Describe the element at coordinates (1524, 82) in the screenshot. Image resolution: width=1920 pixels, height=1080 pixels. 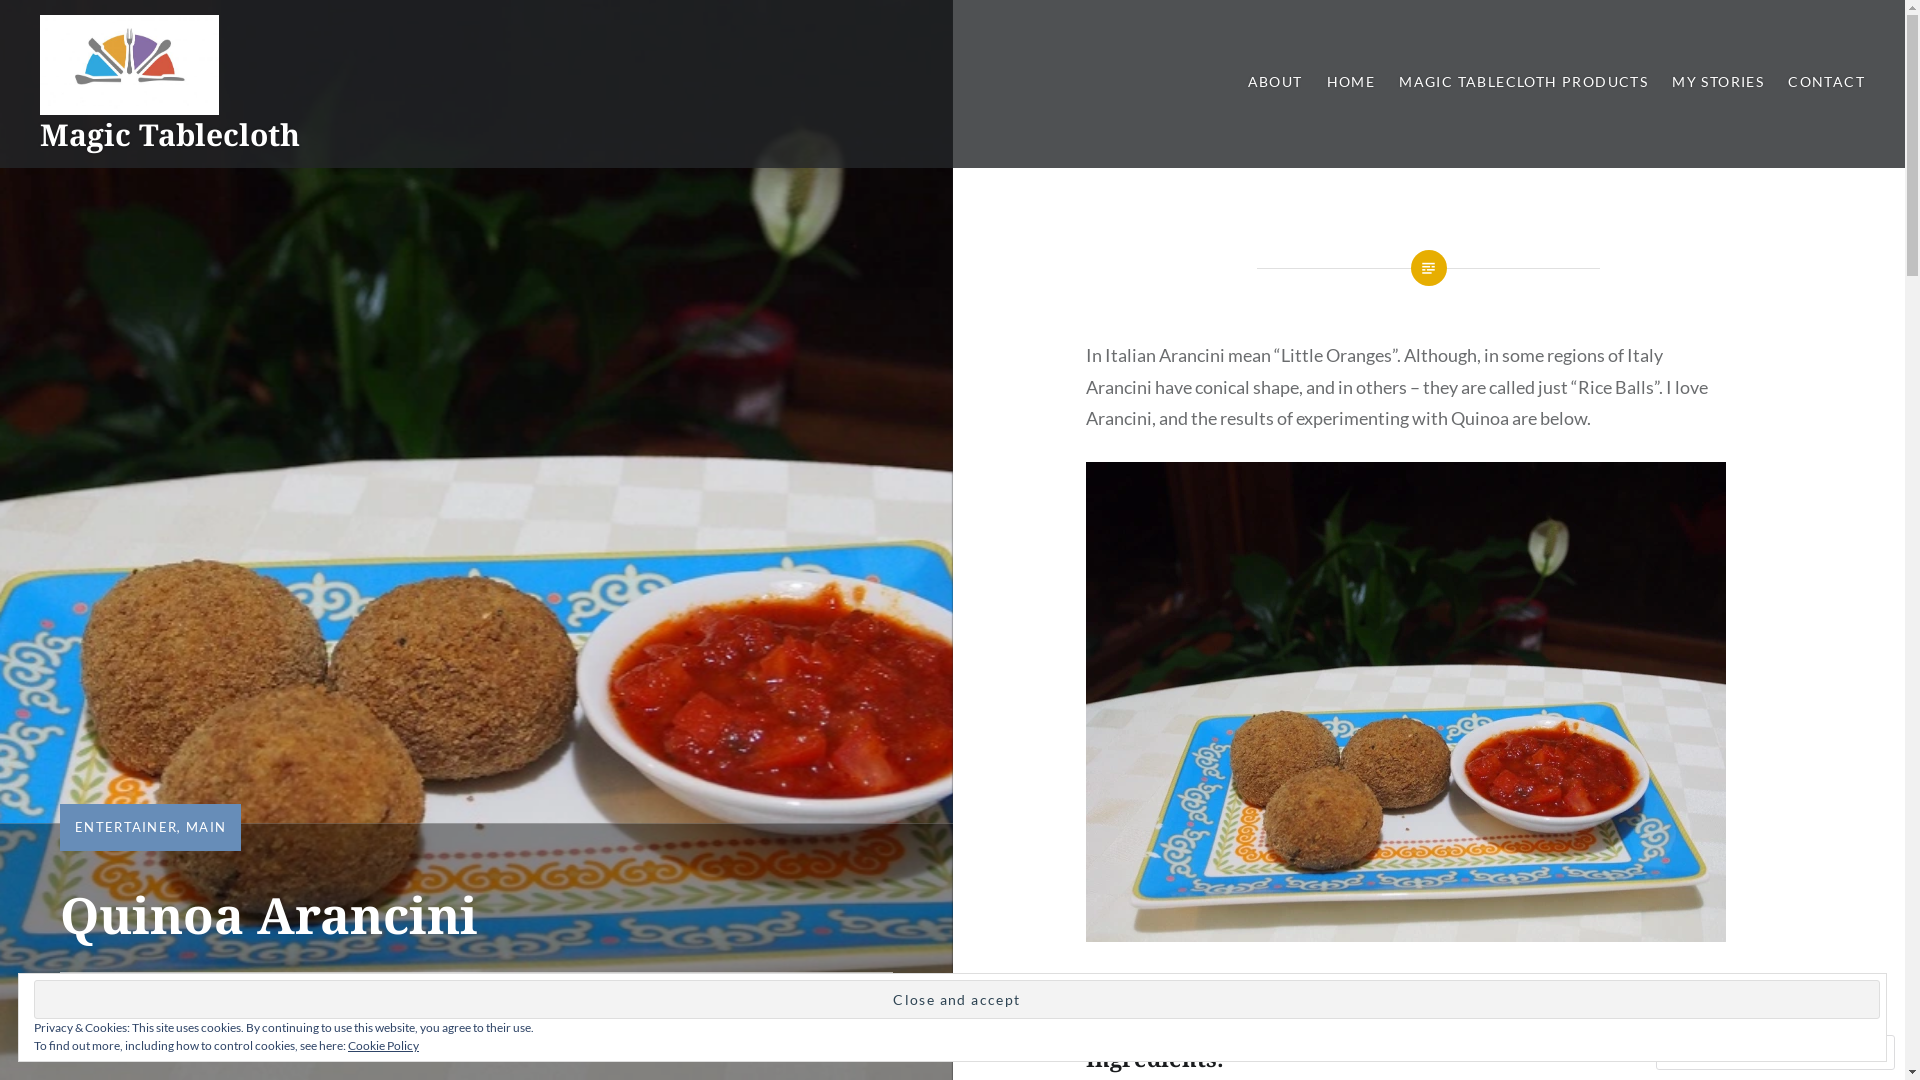
I see `MAGIC TABLECLOTH PRODUCTS` at that location.